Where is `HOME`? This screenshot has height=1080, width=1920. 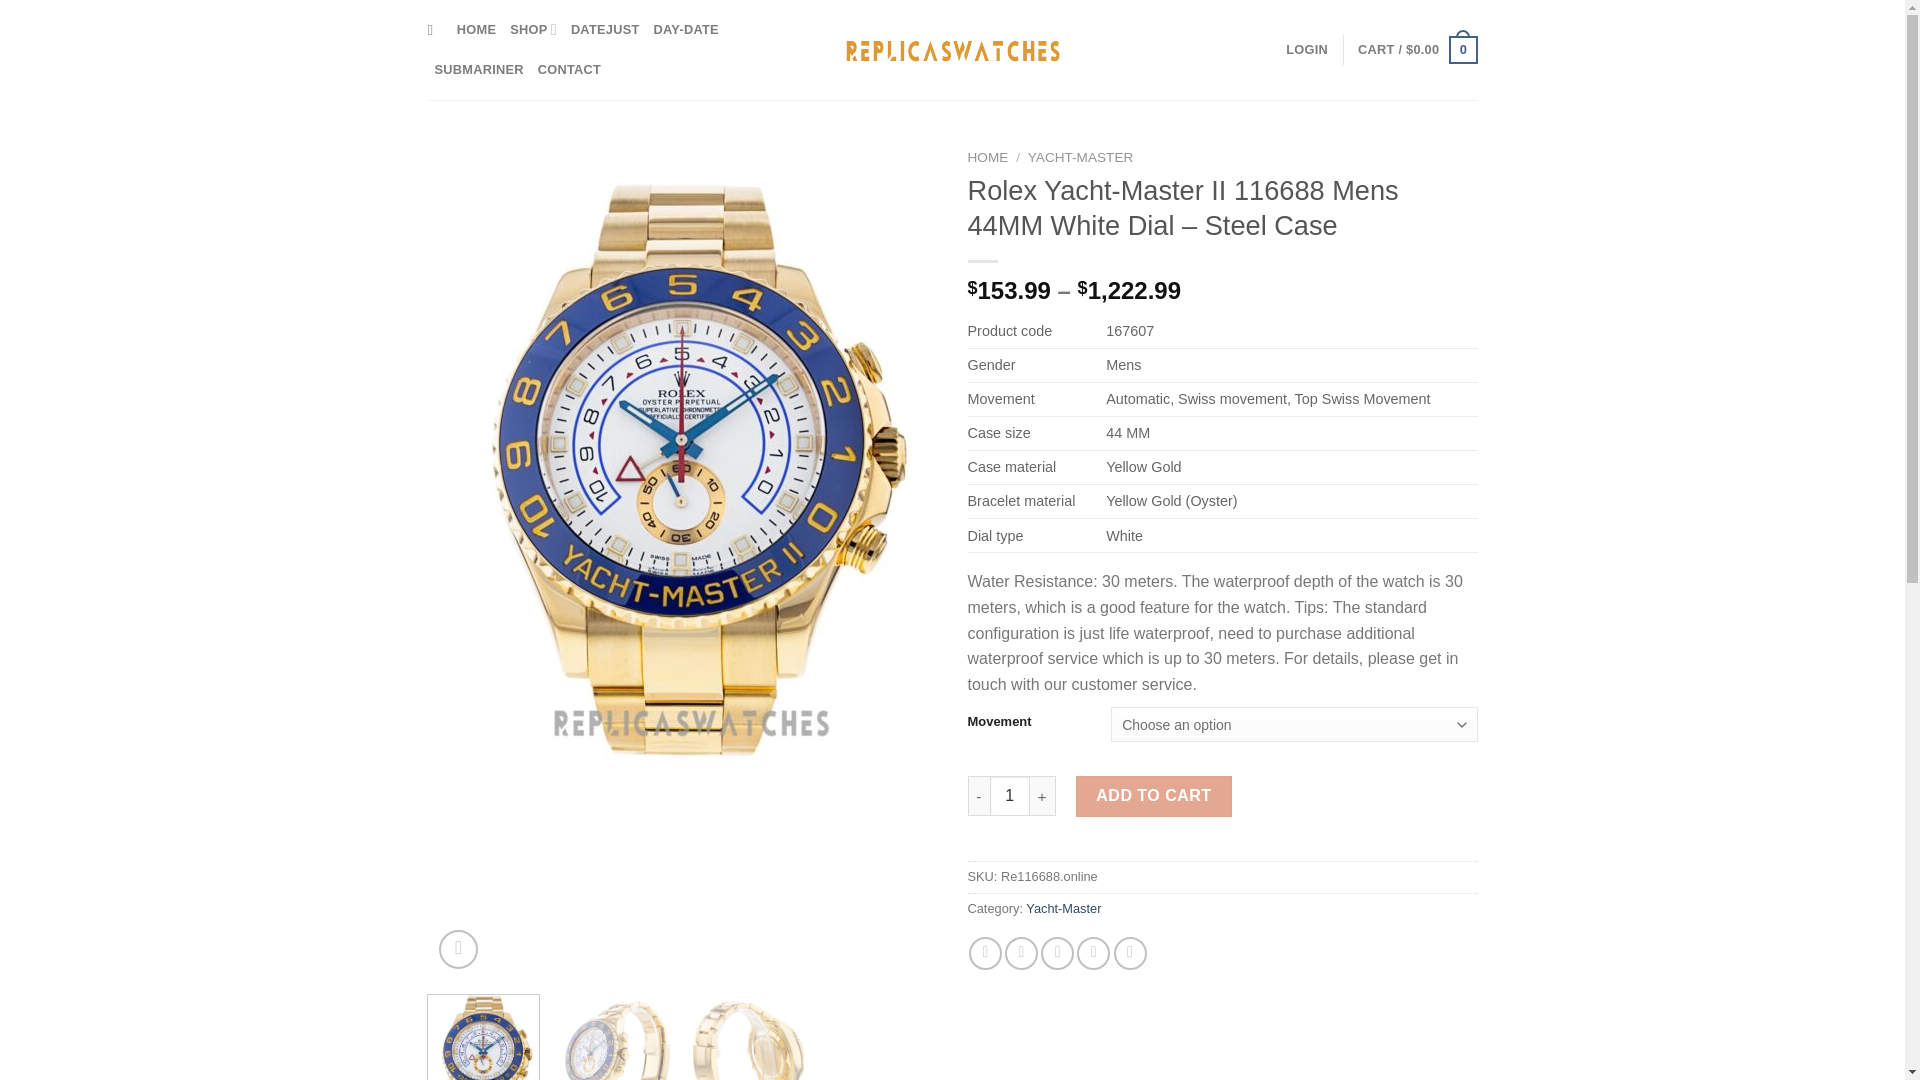 HOME is located at coordinates (476, 29).